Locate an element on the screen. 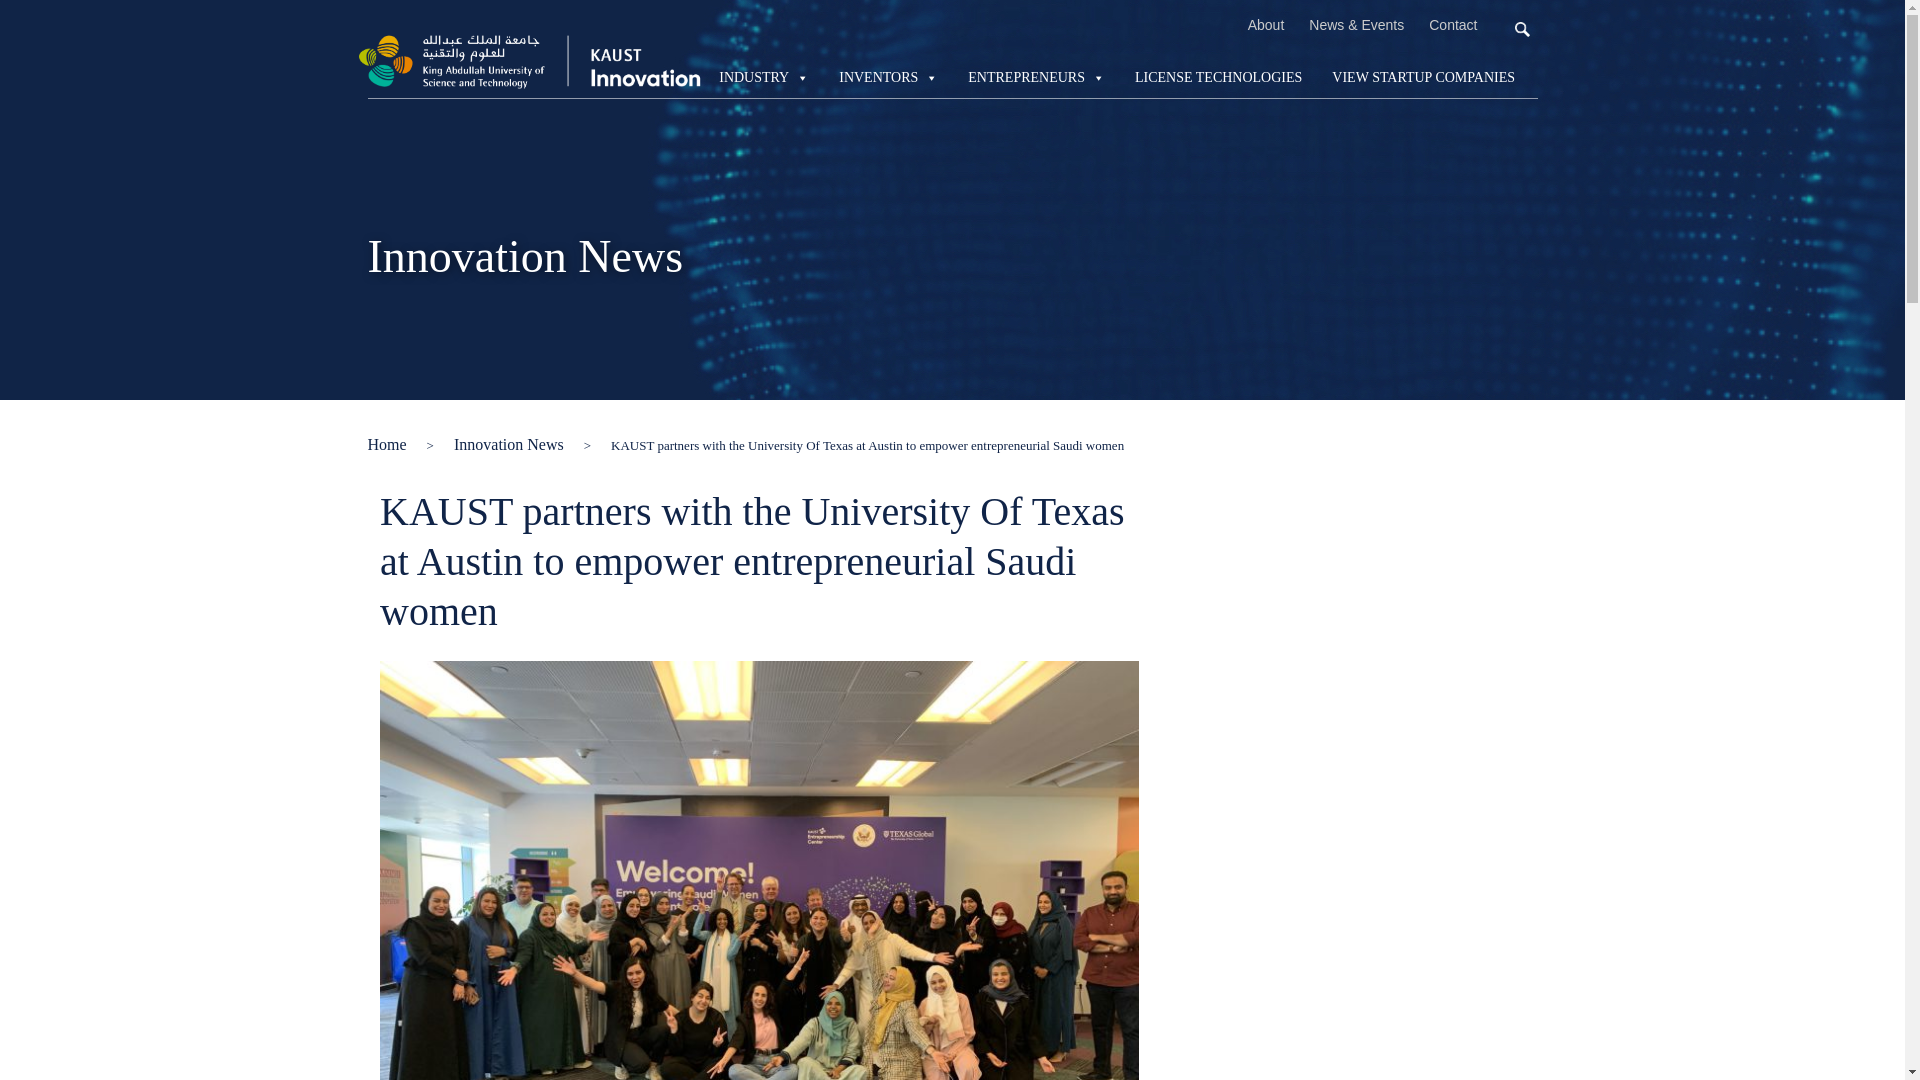 This screenshot has height=1080, width=1920. About is located at coordinates (1266, 25).